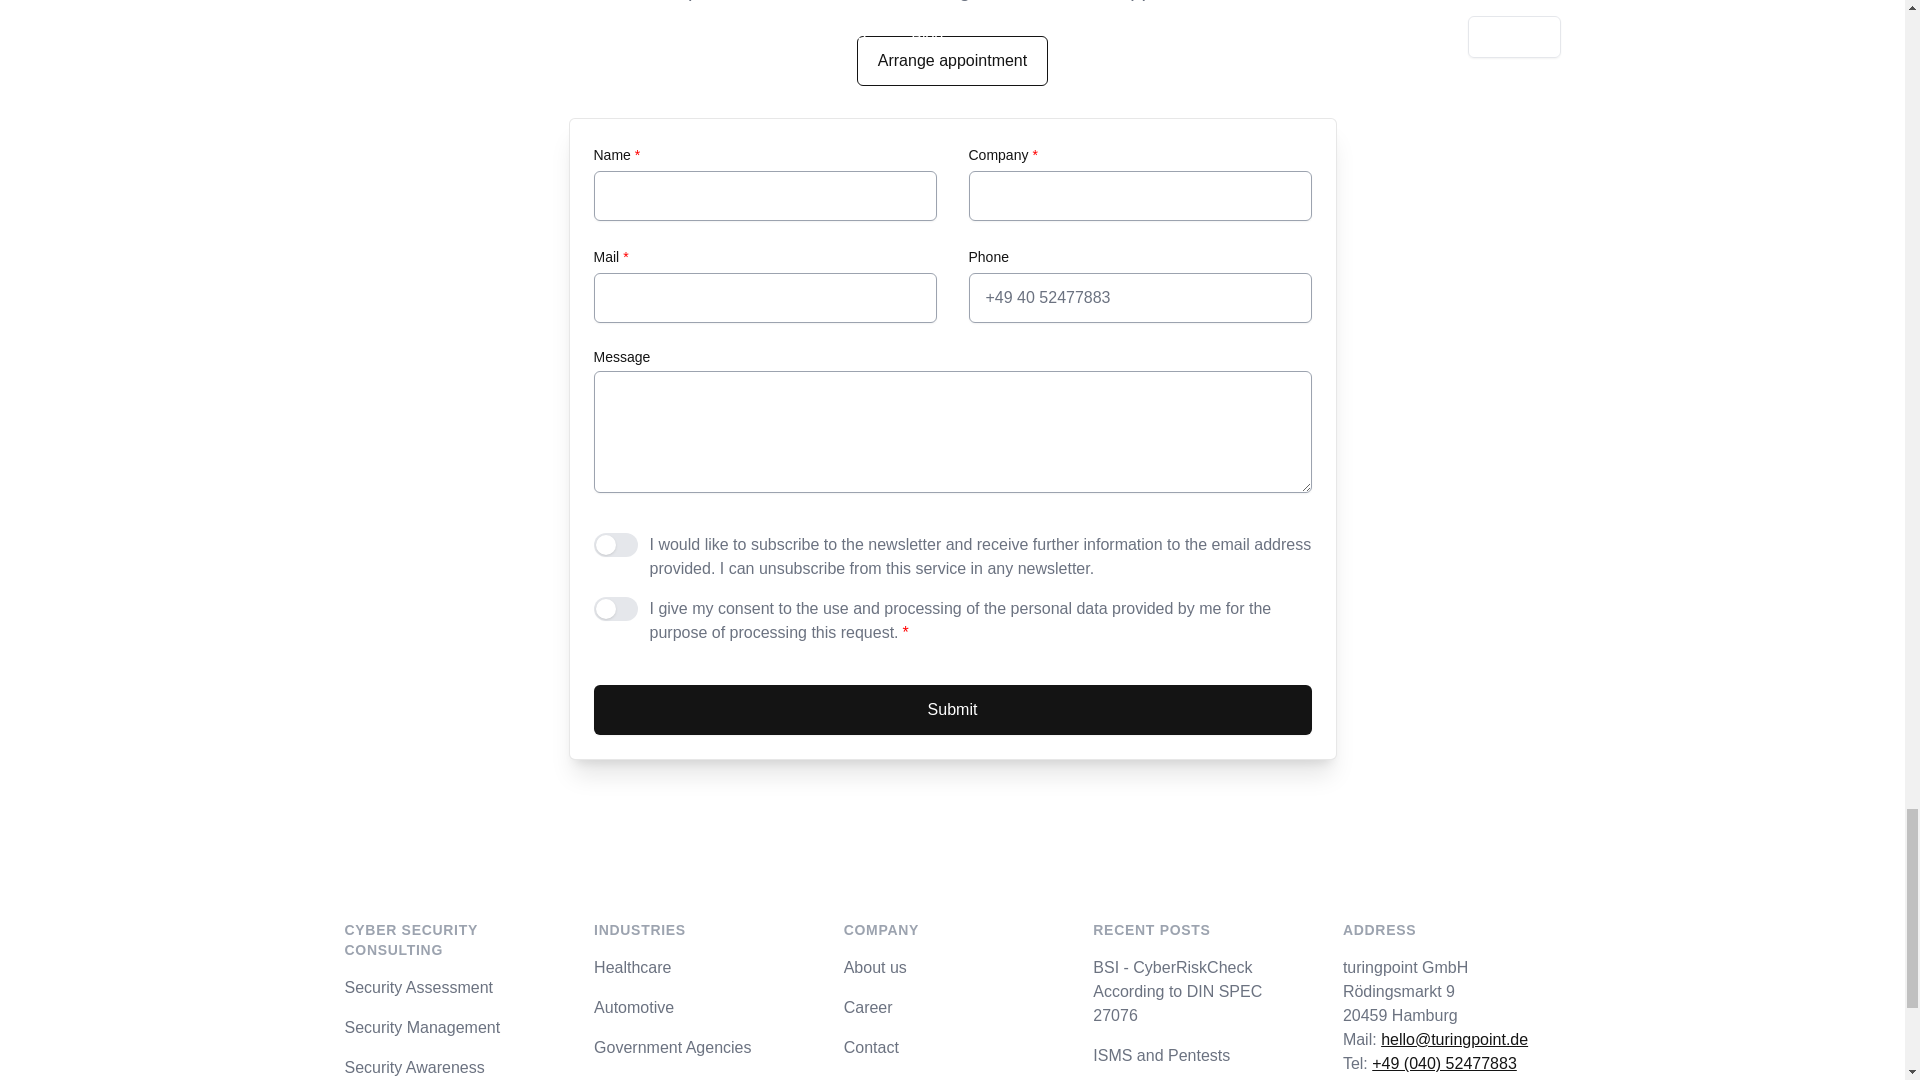 The image size is (1920, 1080). What do you see at coordinates (702, 1007) in the screenshot?
I see `Automotive` at bounding box center [702, 1007].